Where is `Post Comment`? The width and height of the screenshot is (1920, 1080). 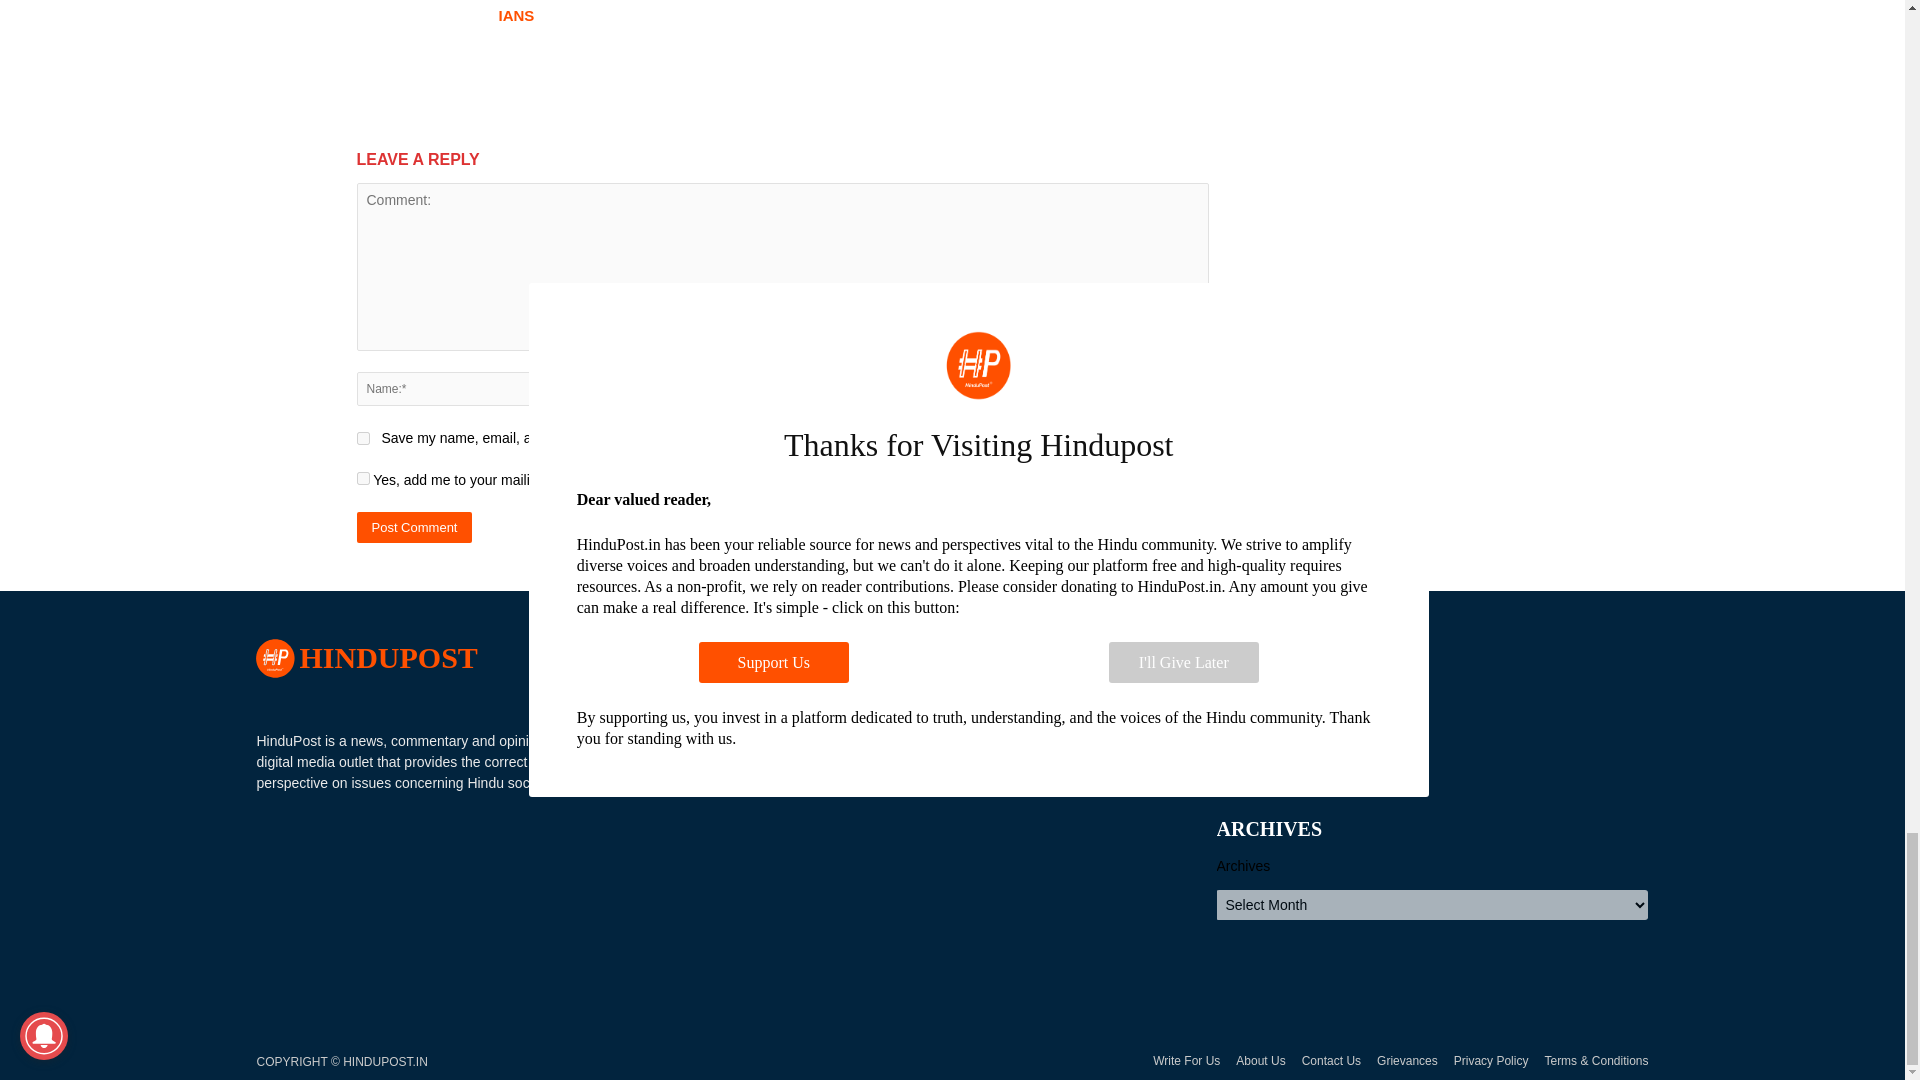
Post Comment is located at coordinates (414, 527).